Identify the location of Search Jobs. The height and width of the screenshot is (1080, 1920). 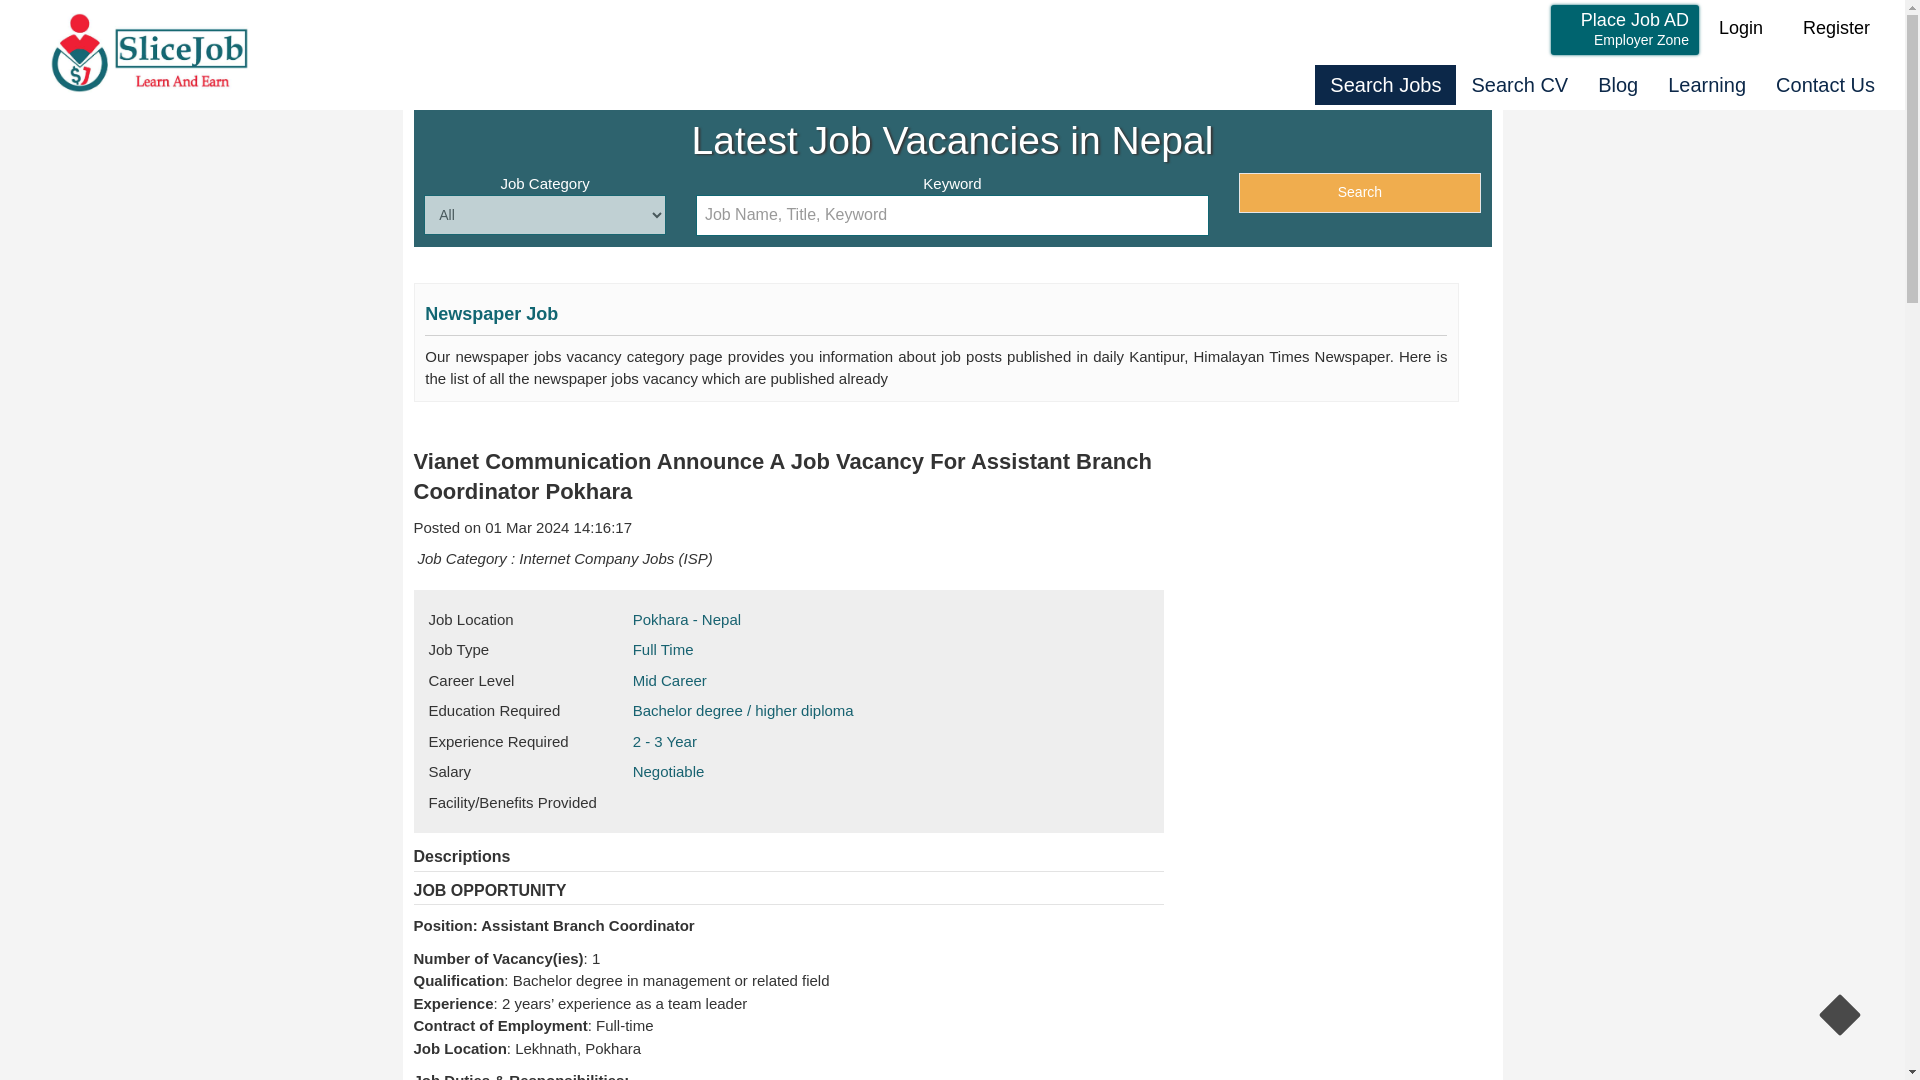
(1385, 84).